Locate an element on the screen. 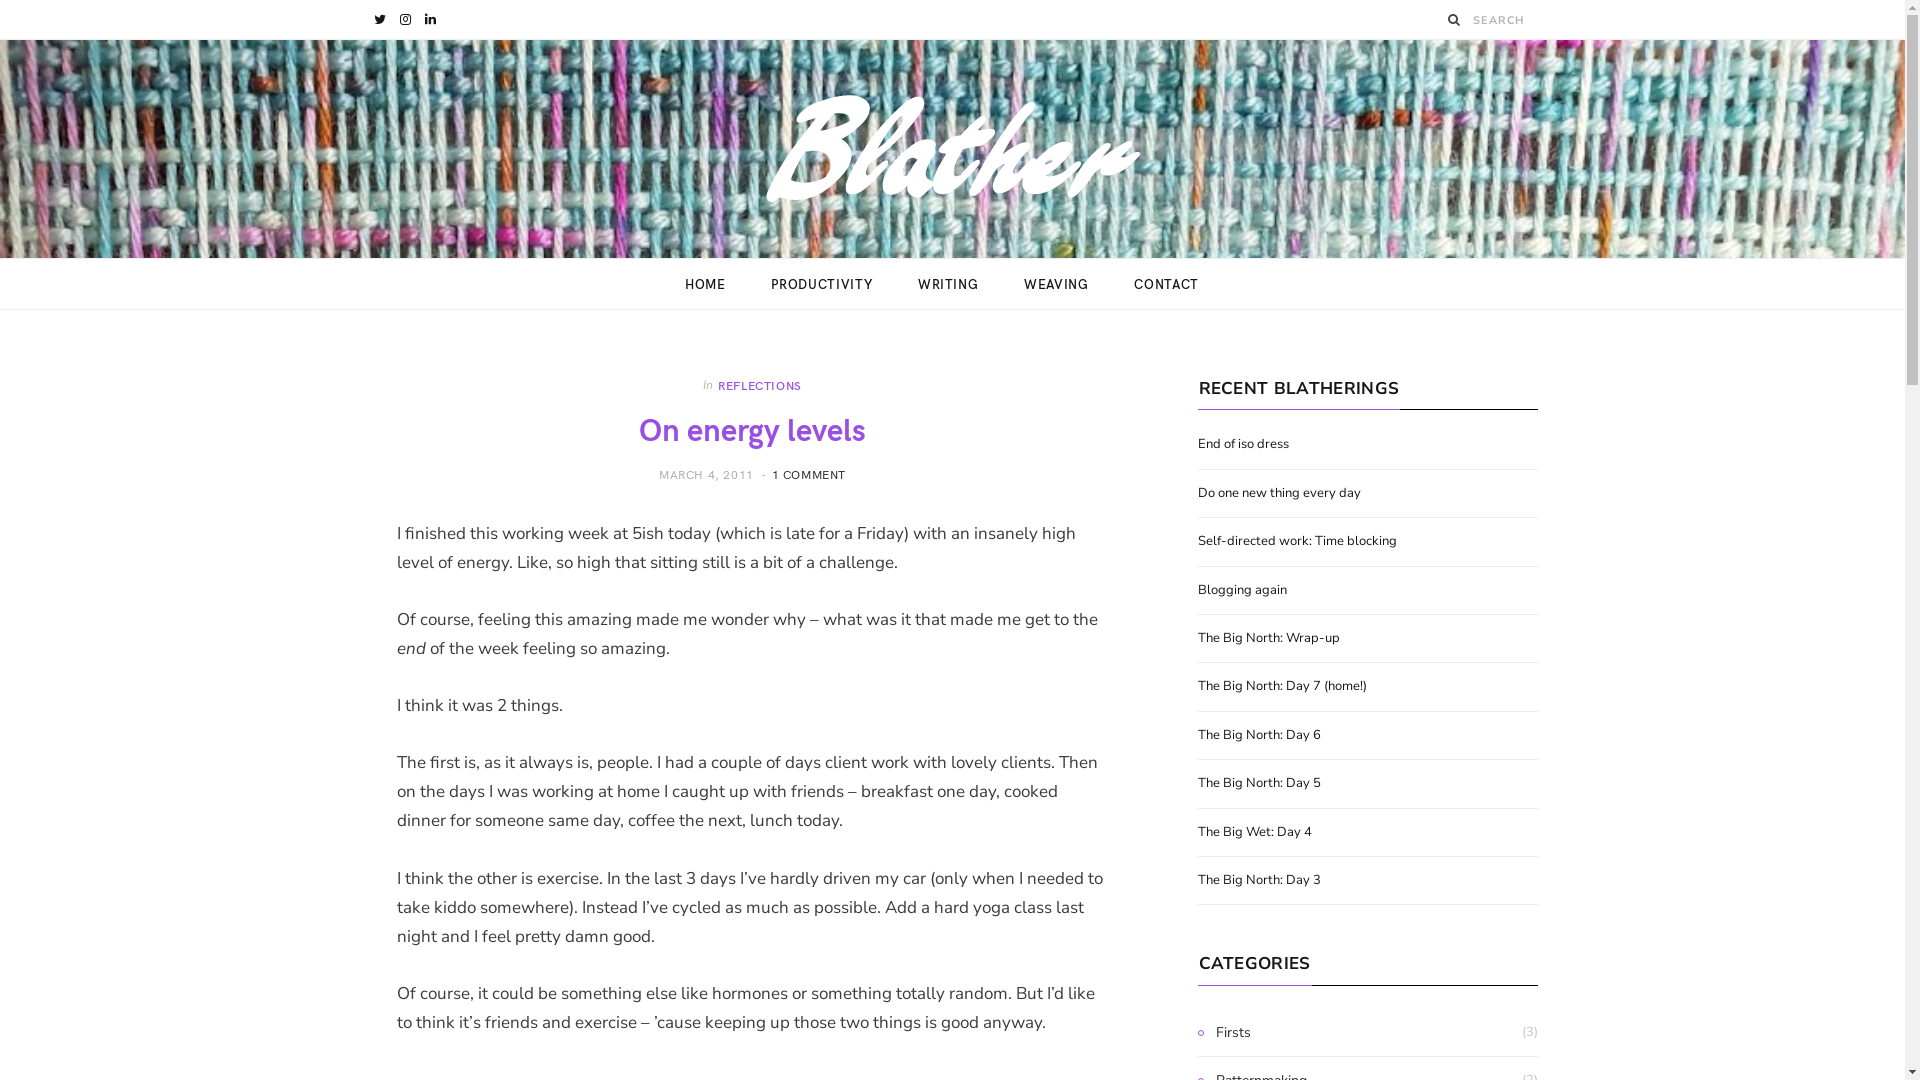  The Big North: Wrap-up is located at coordinates (1269, 638).